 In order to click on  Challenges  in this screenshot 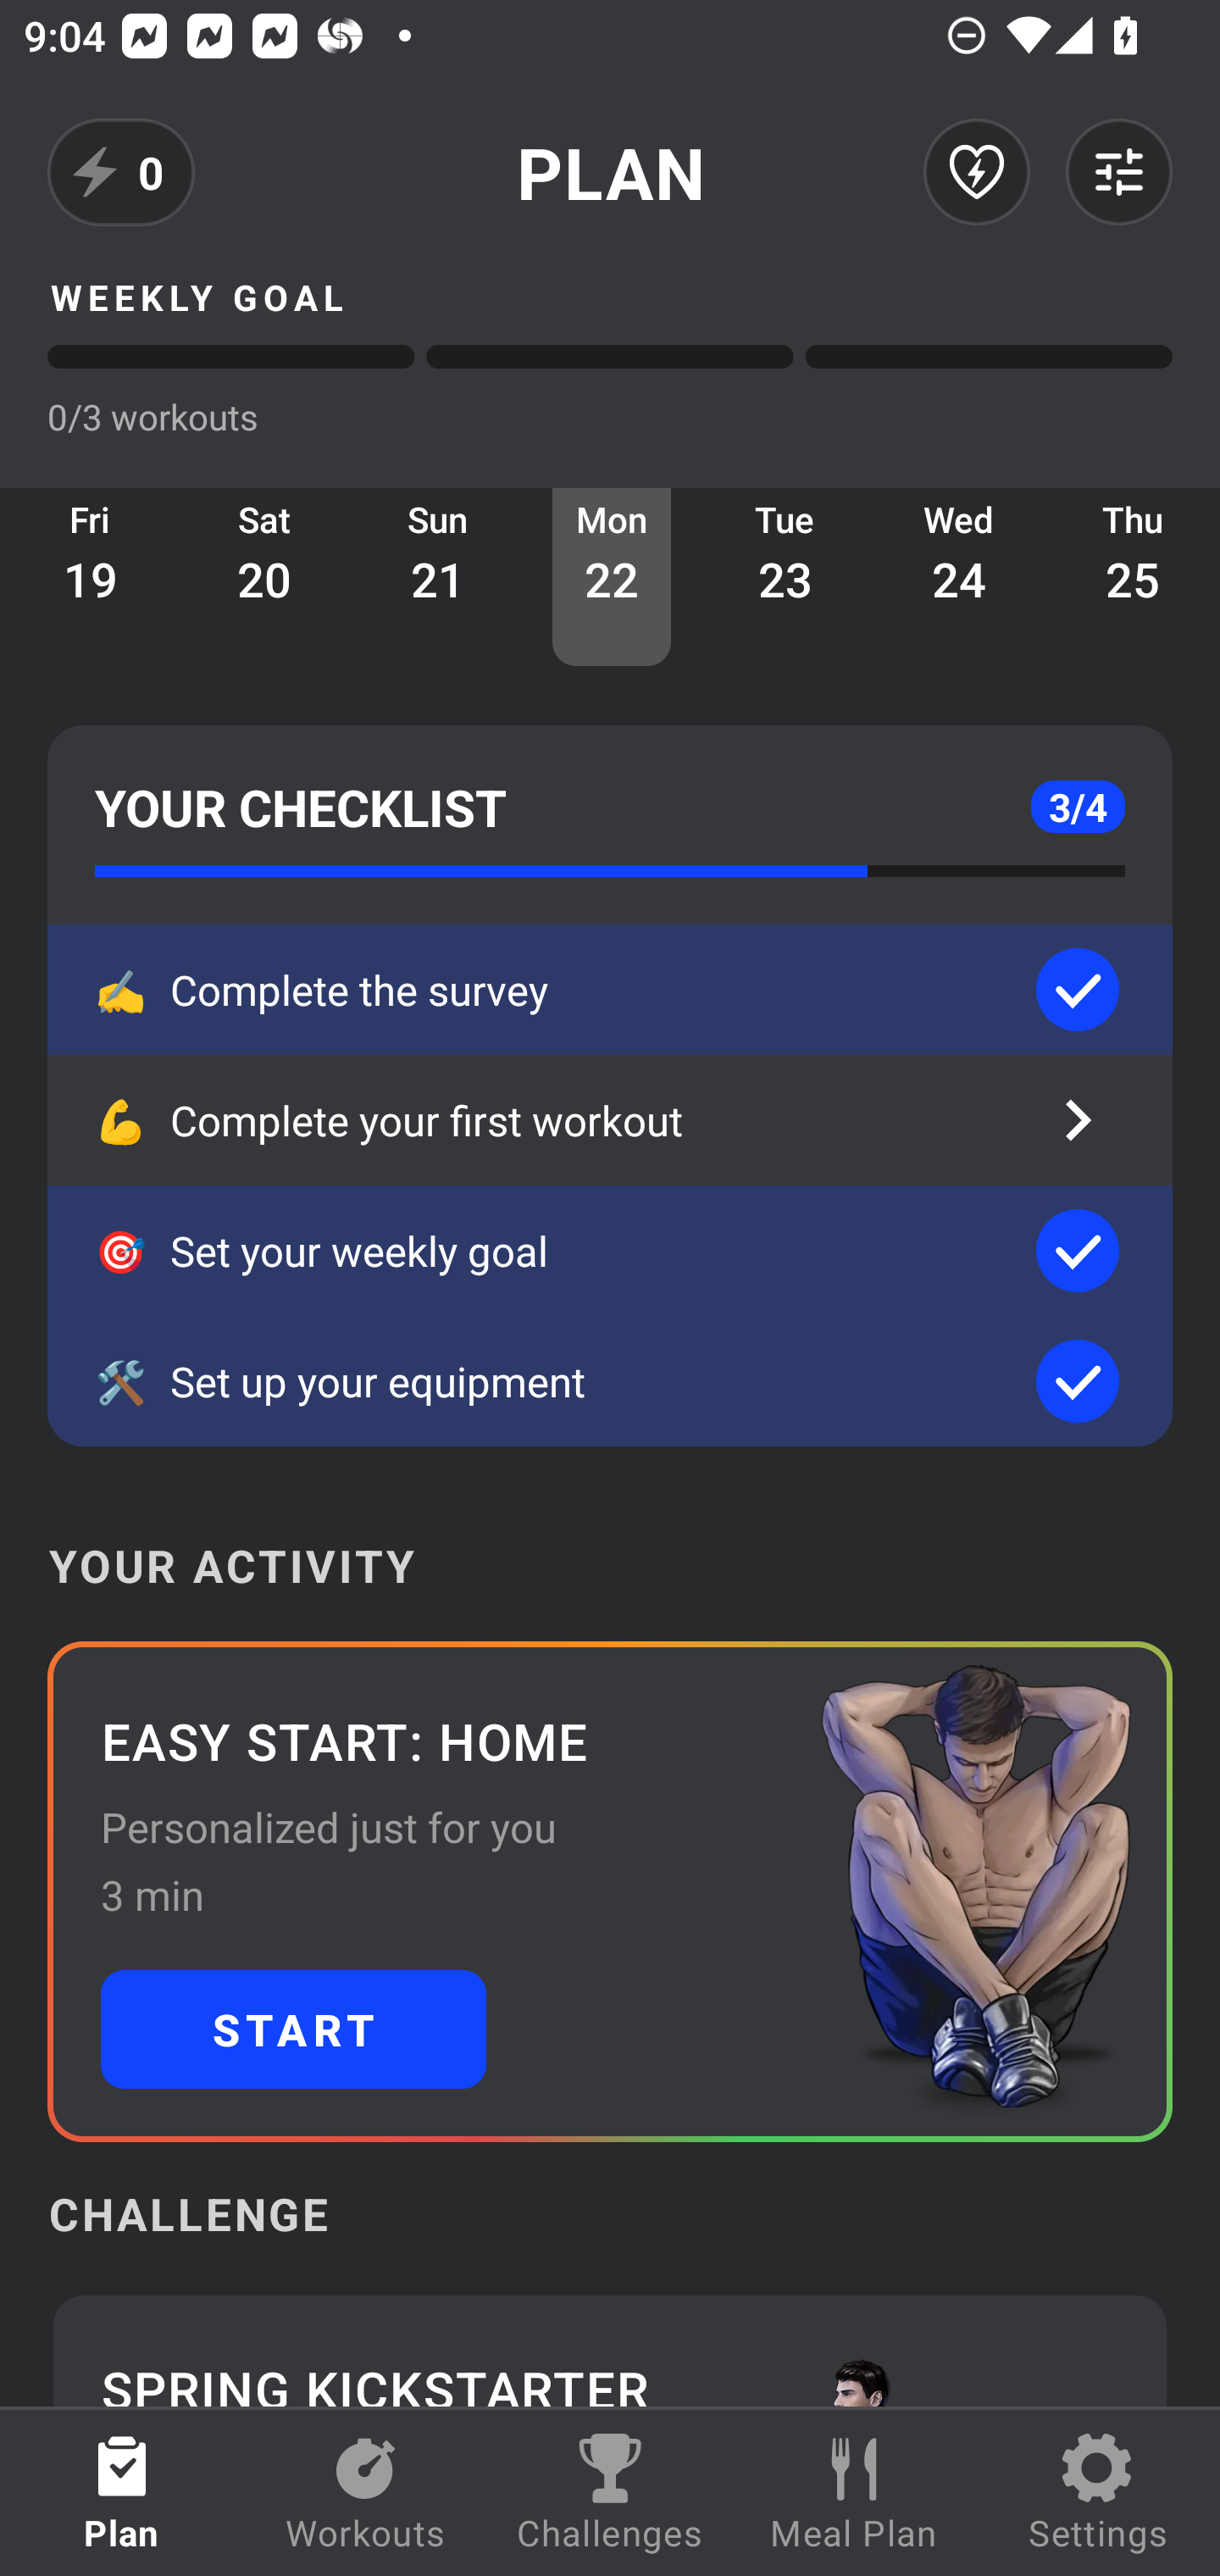, I will do `click(610, 2493)`.